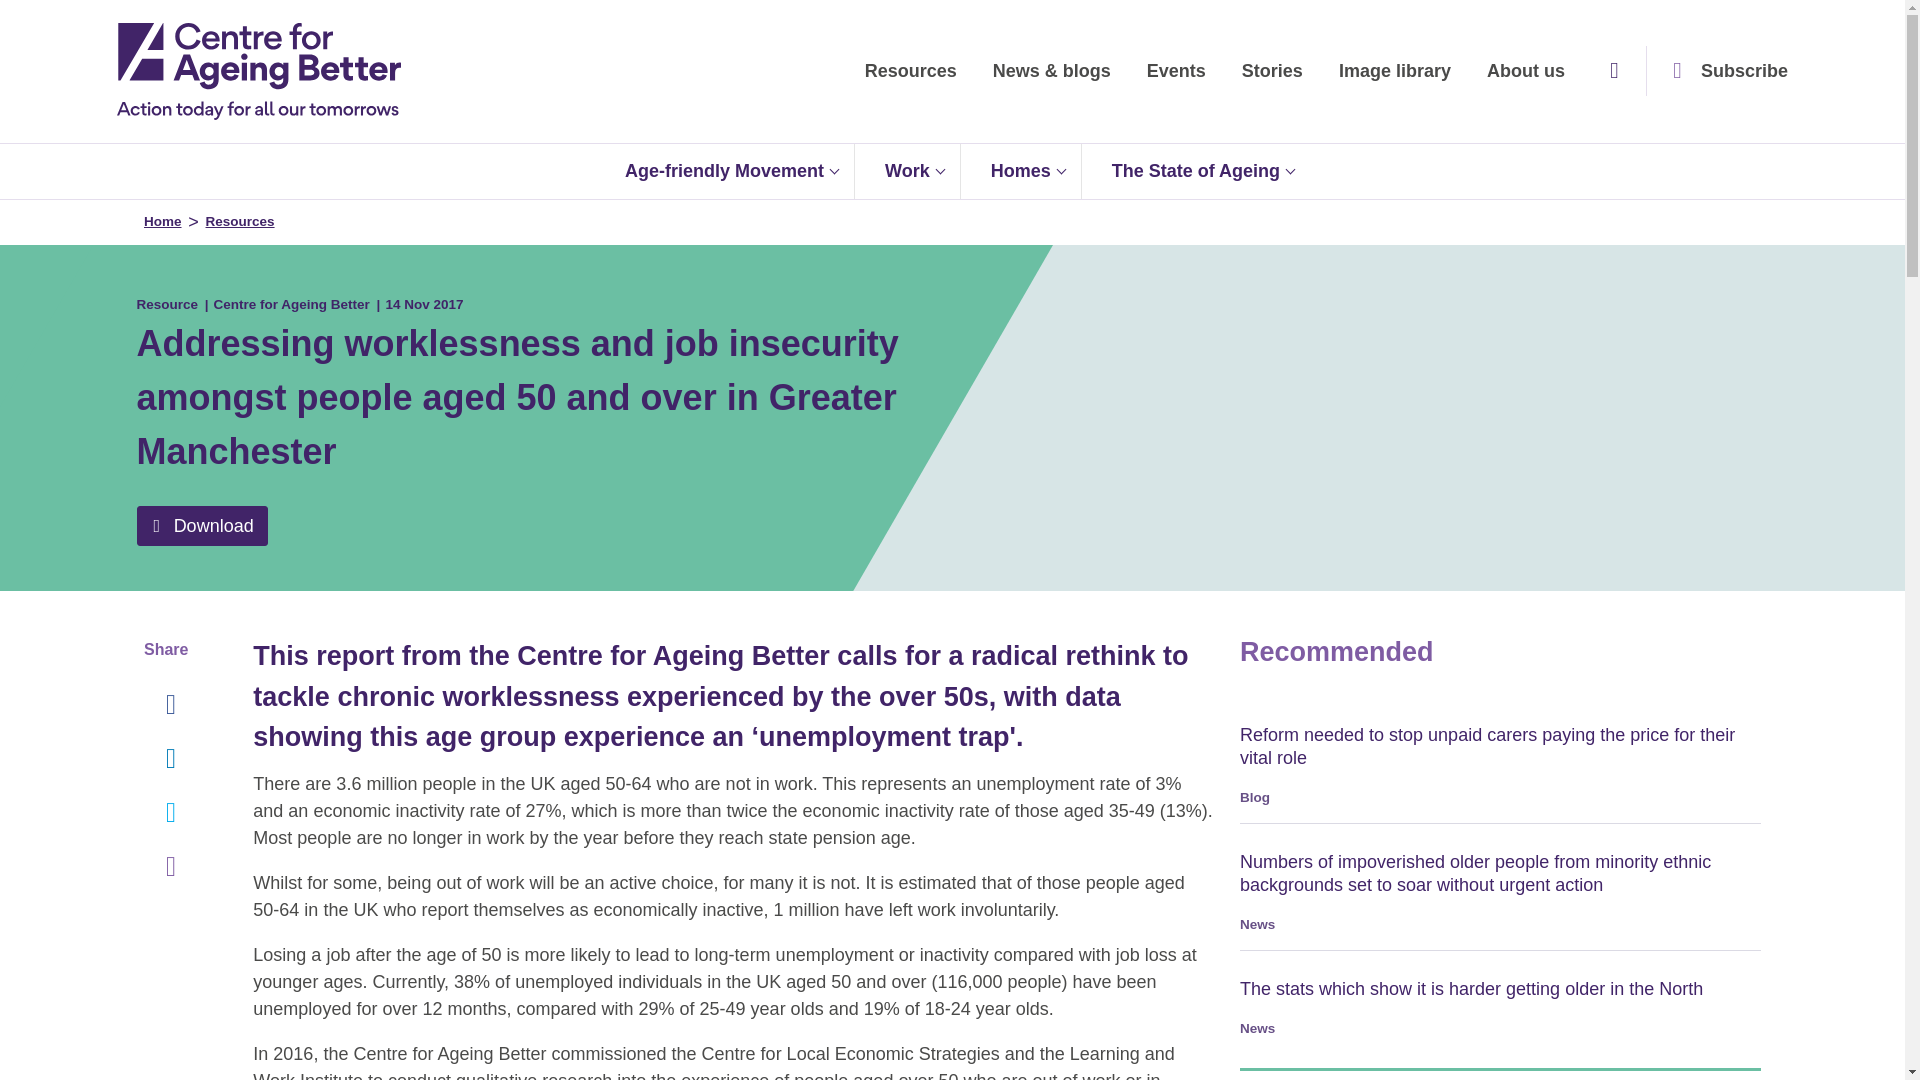 The height and width of the screenshot is (1080, 1920). I want to click on Subscribe, so click(1726, 71).